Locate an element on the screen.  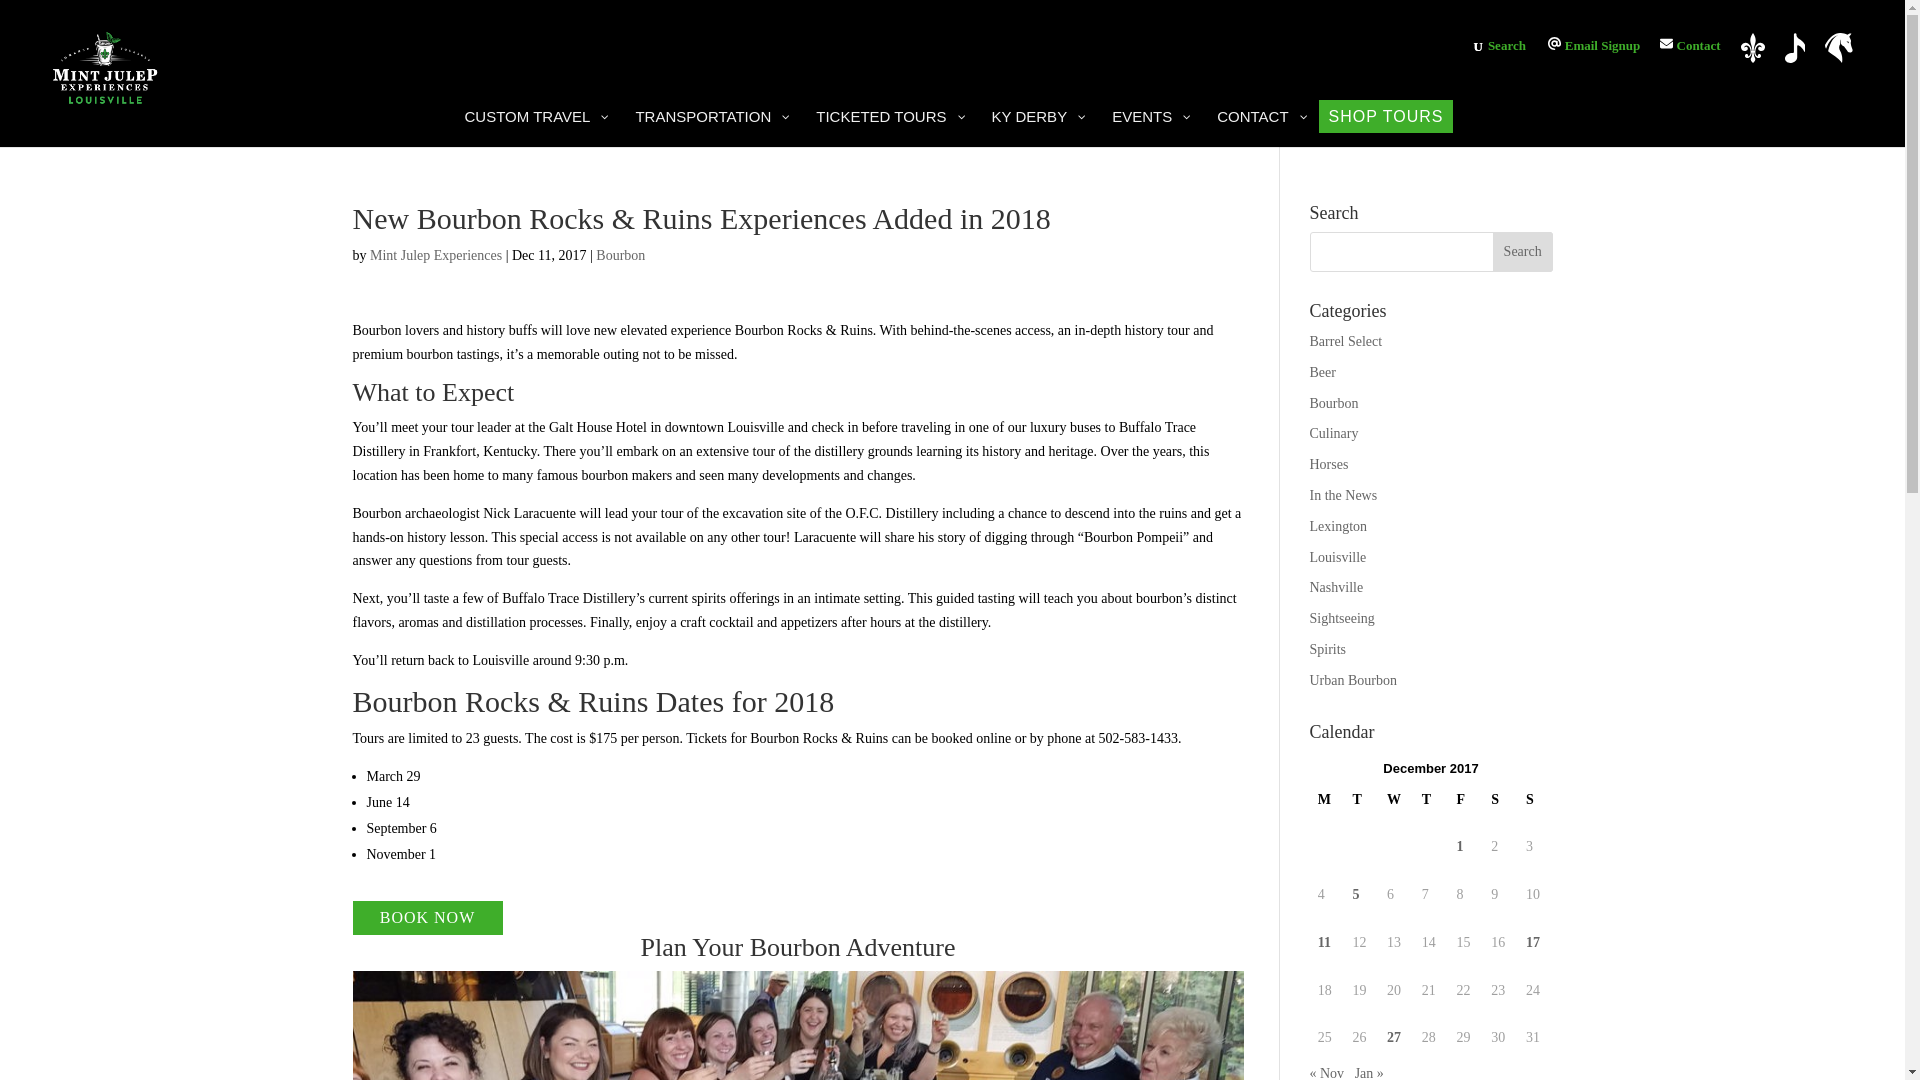
Posts by Mint Julep Experiences is located at coordinates (436, 256).